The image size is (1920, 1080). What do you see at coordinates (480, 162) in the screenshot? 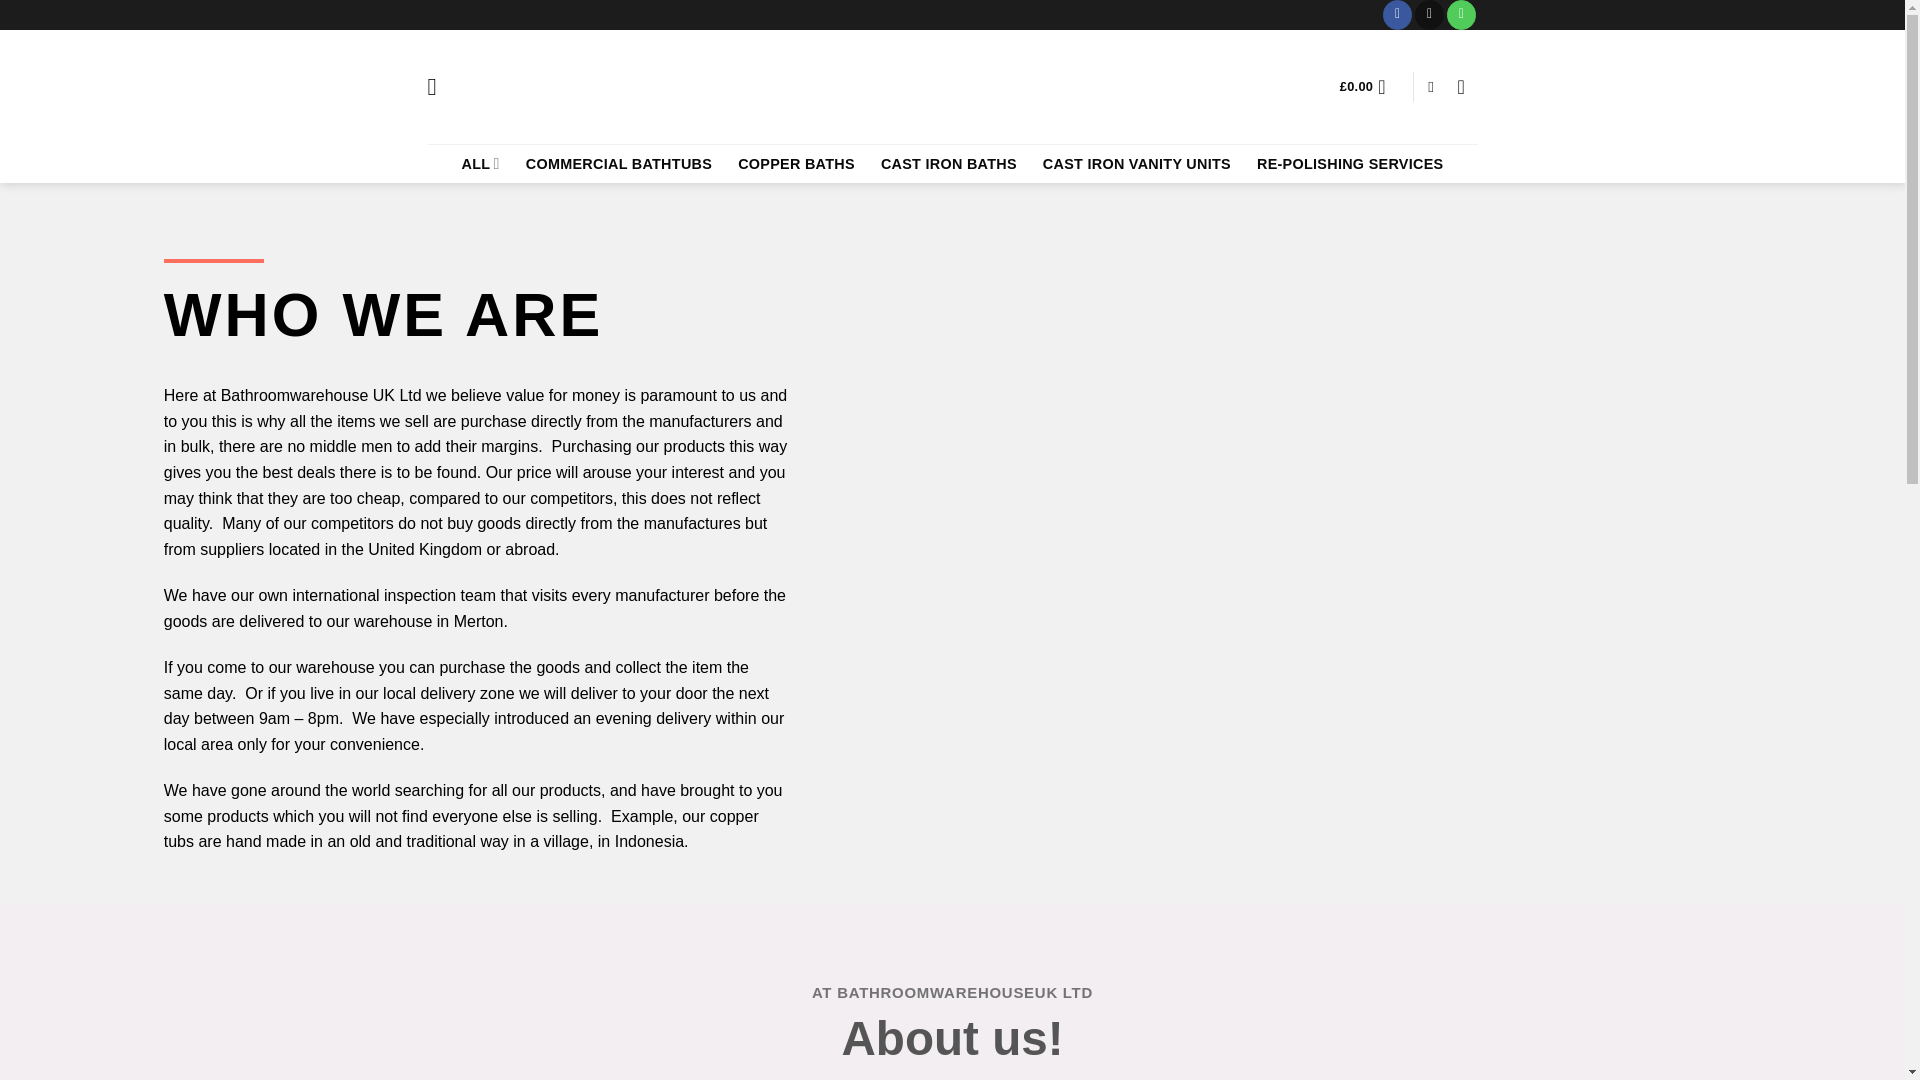
I see `ALL` at bounding box center [480, 162].